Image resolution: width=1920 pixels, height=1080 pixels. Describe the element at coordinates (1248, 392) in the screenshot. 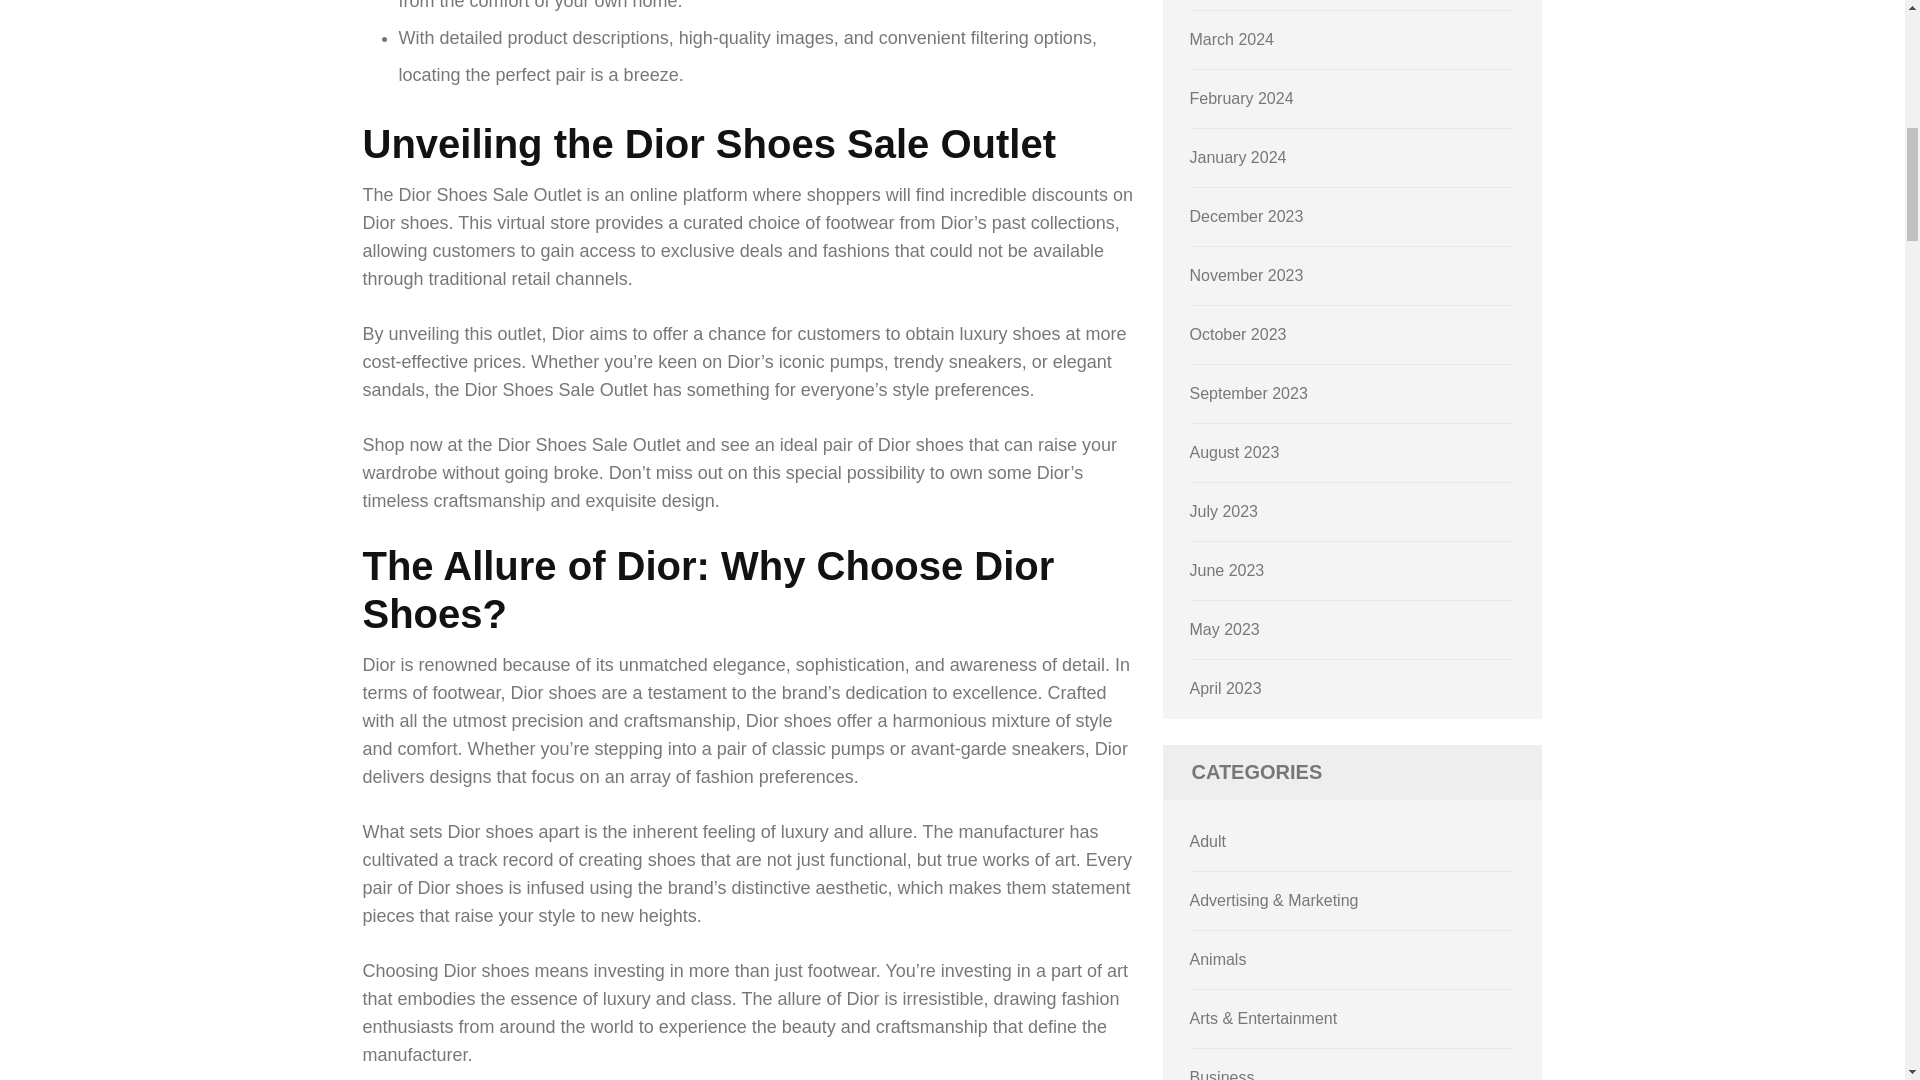

I see `September 2023` at that location.